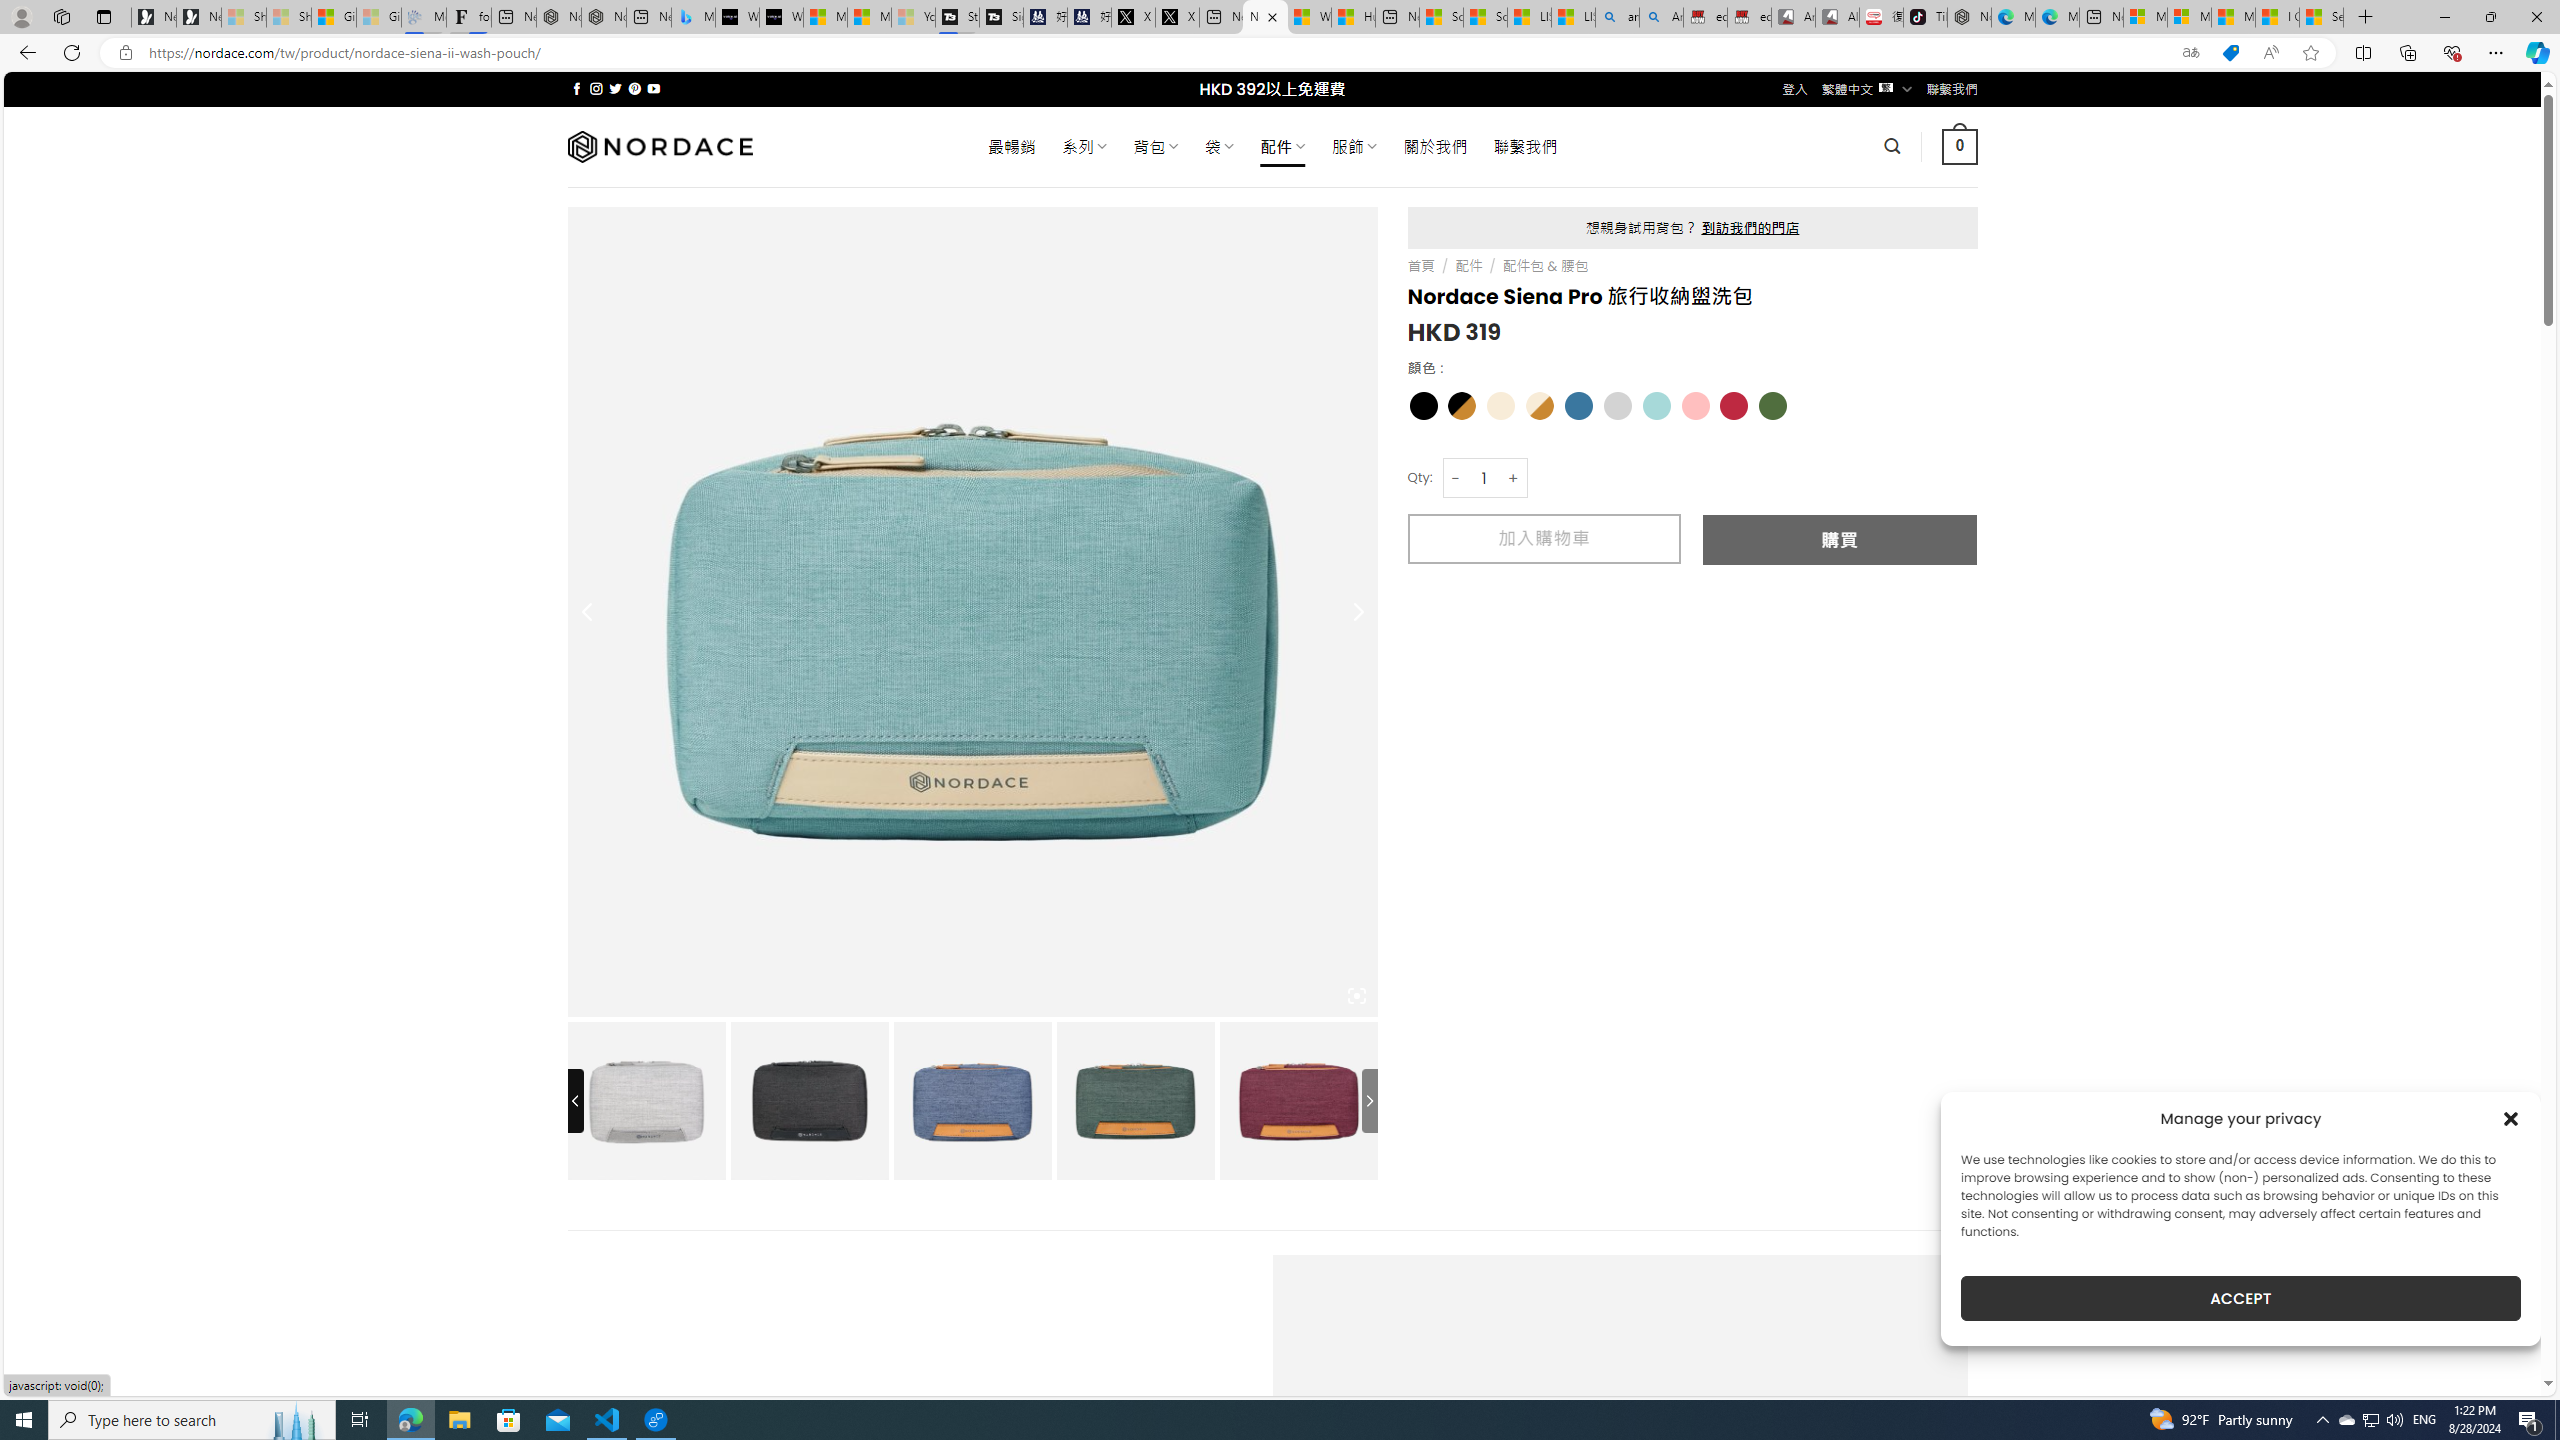  I want to click on Nordace - Best Sellers, so click(1968, 17).